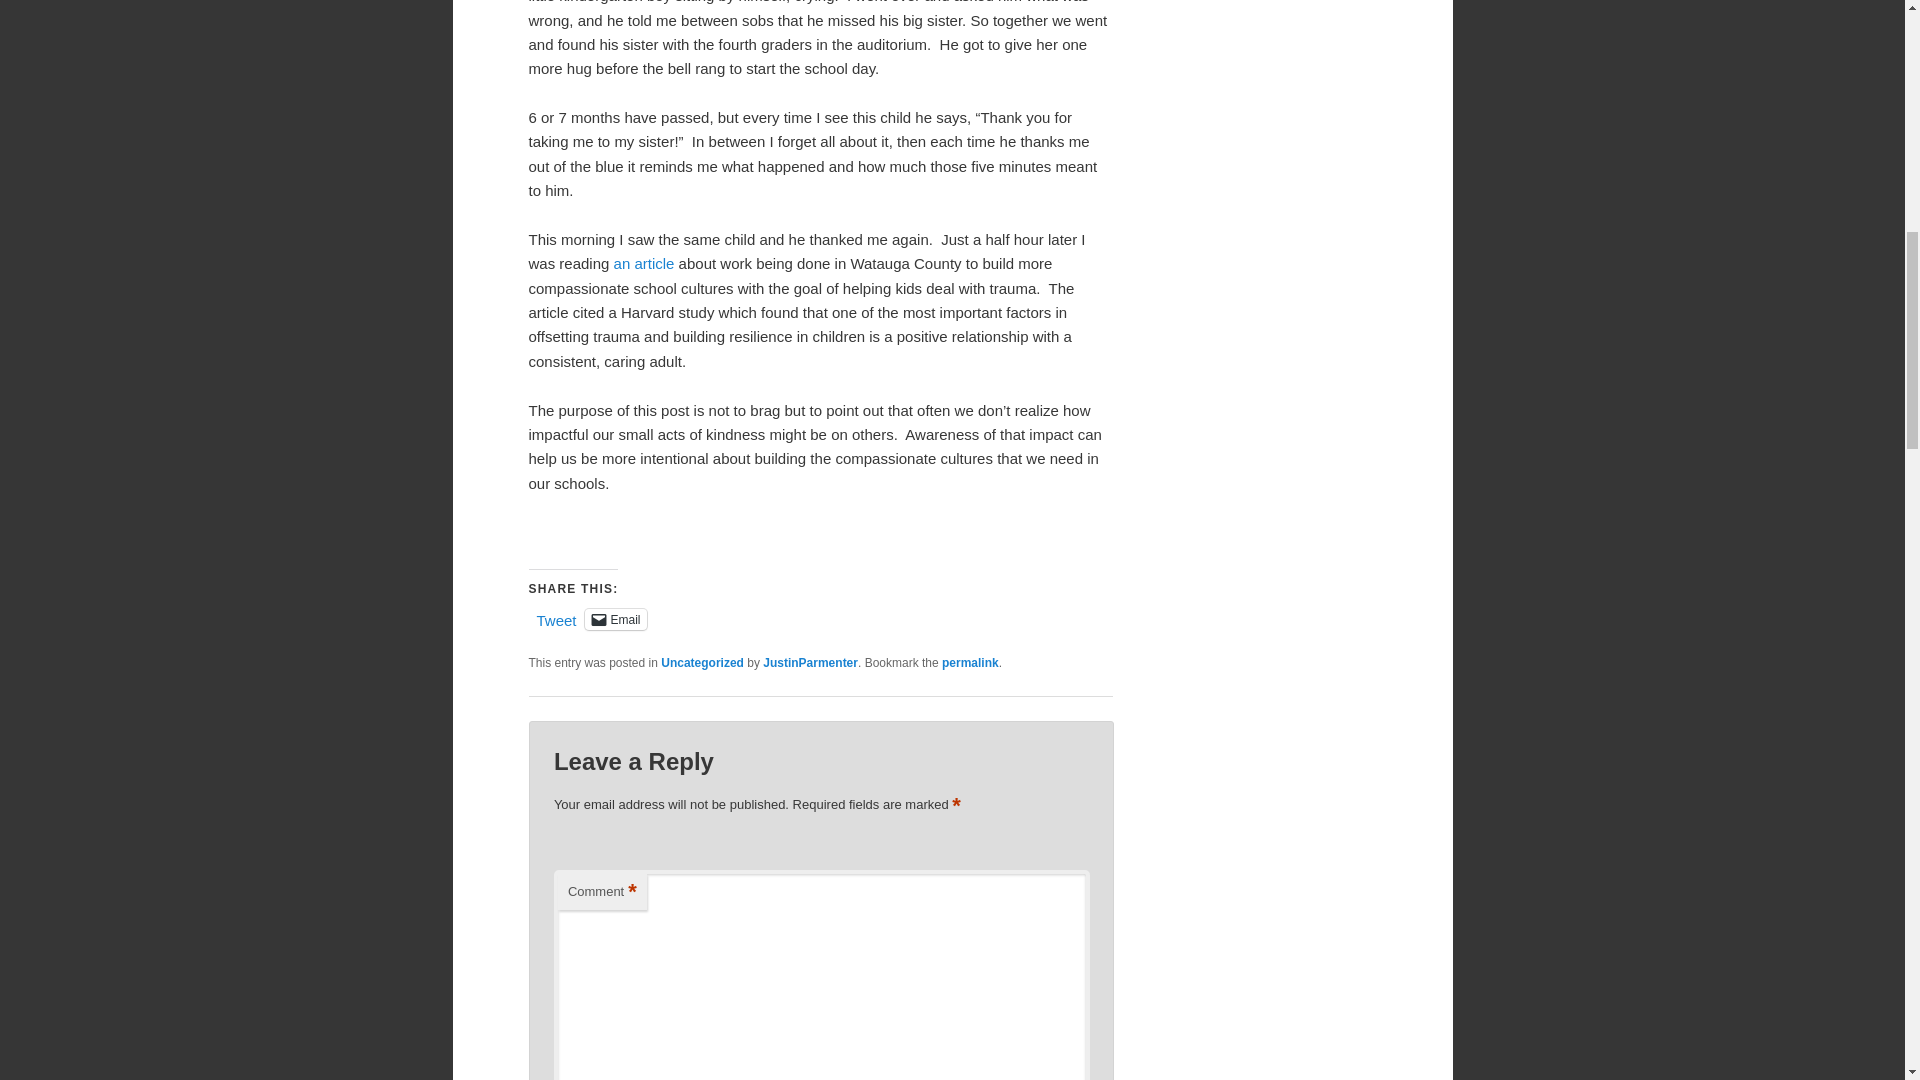  I want to click on Click to email a link to a friend, so click(616, 619).